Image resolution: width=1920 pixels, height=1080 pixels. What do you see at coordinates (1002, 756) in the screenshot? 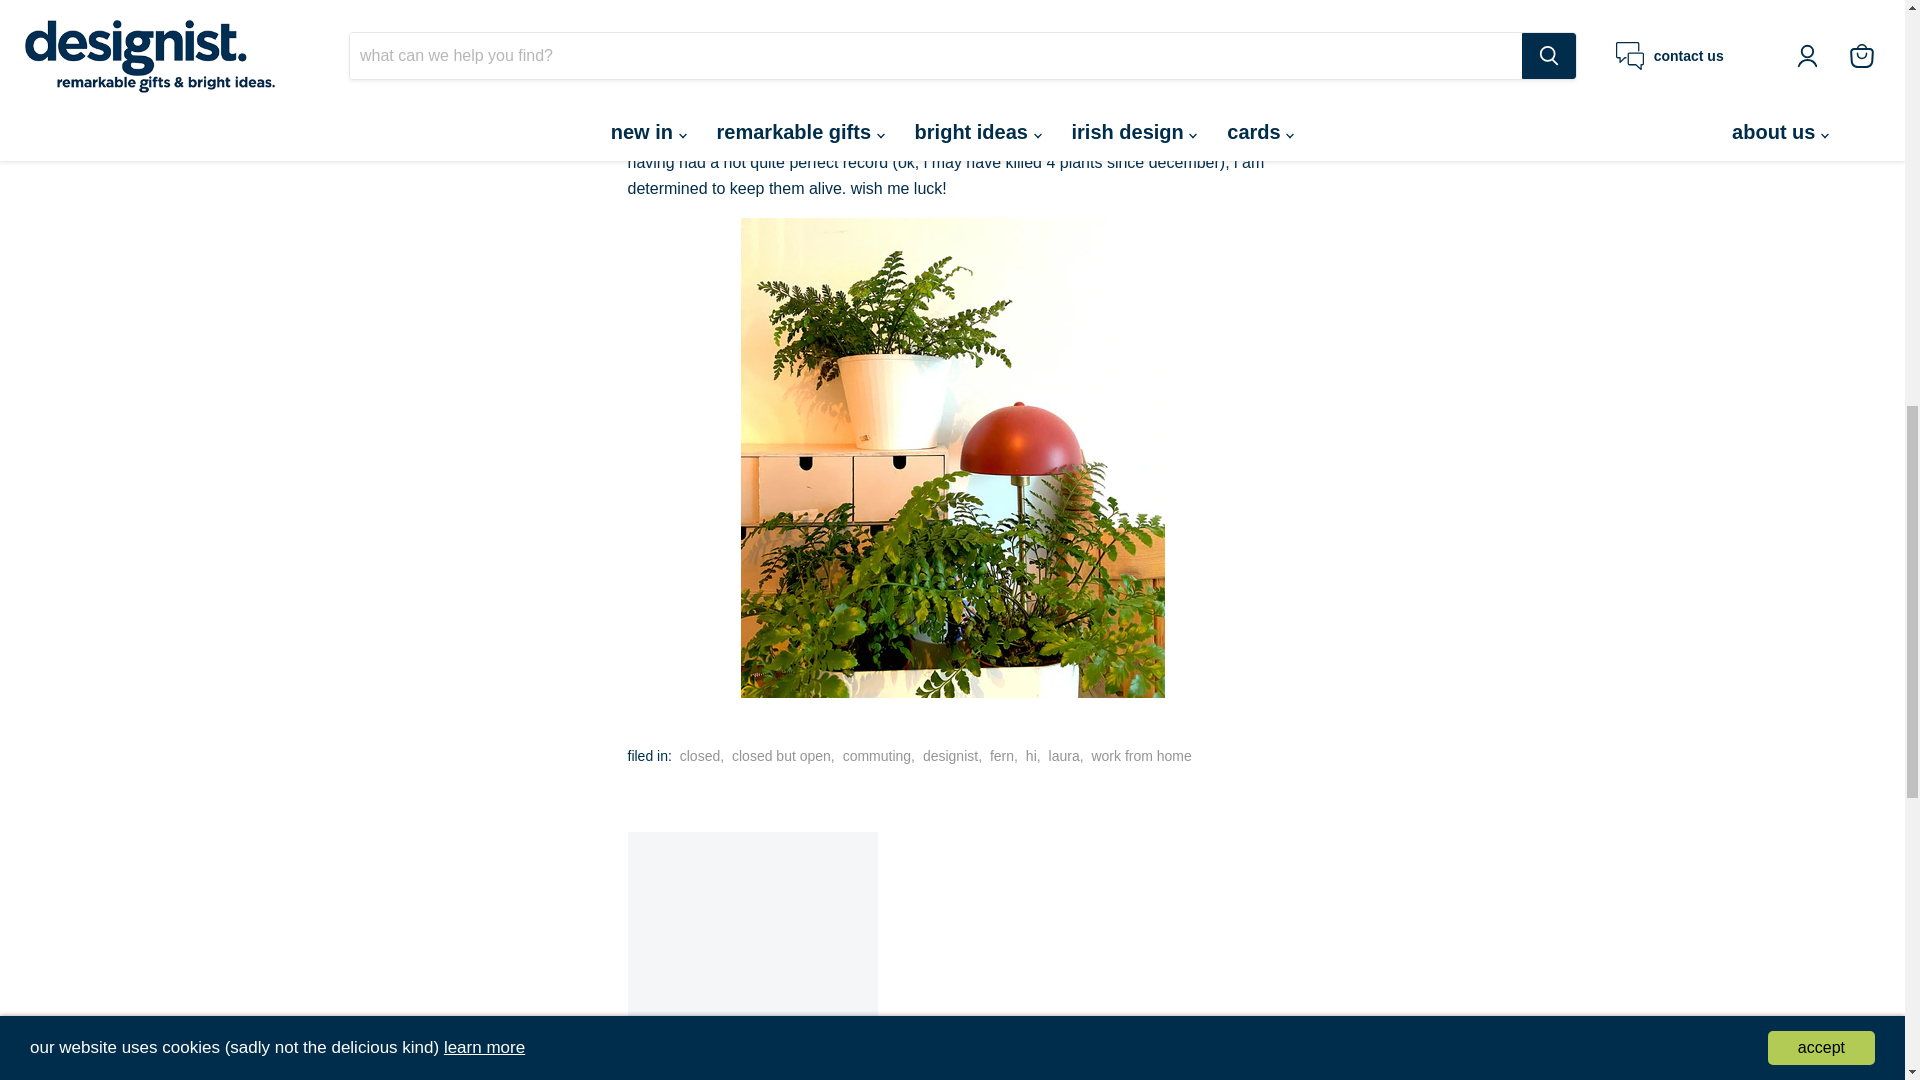
I see `Show articles tagged fern` at bounding box center [1002, 756].